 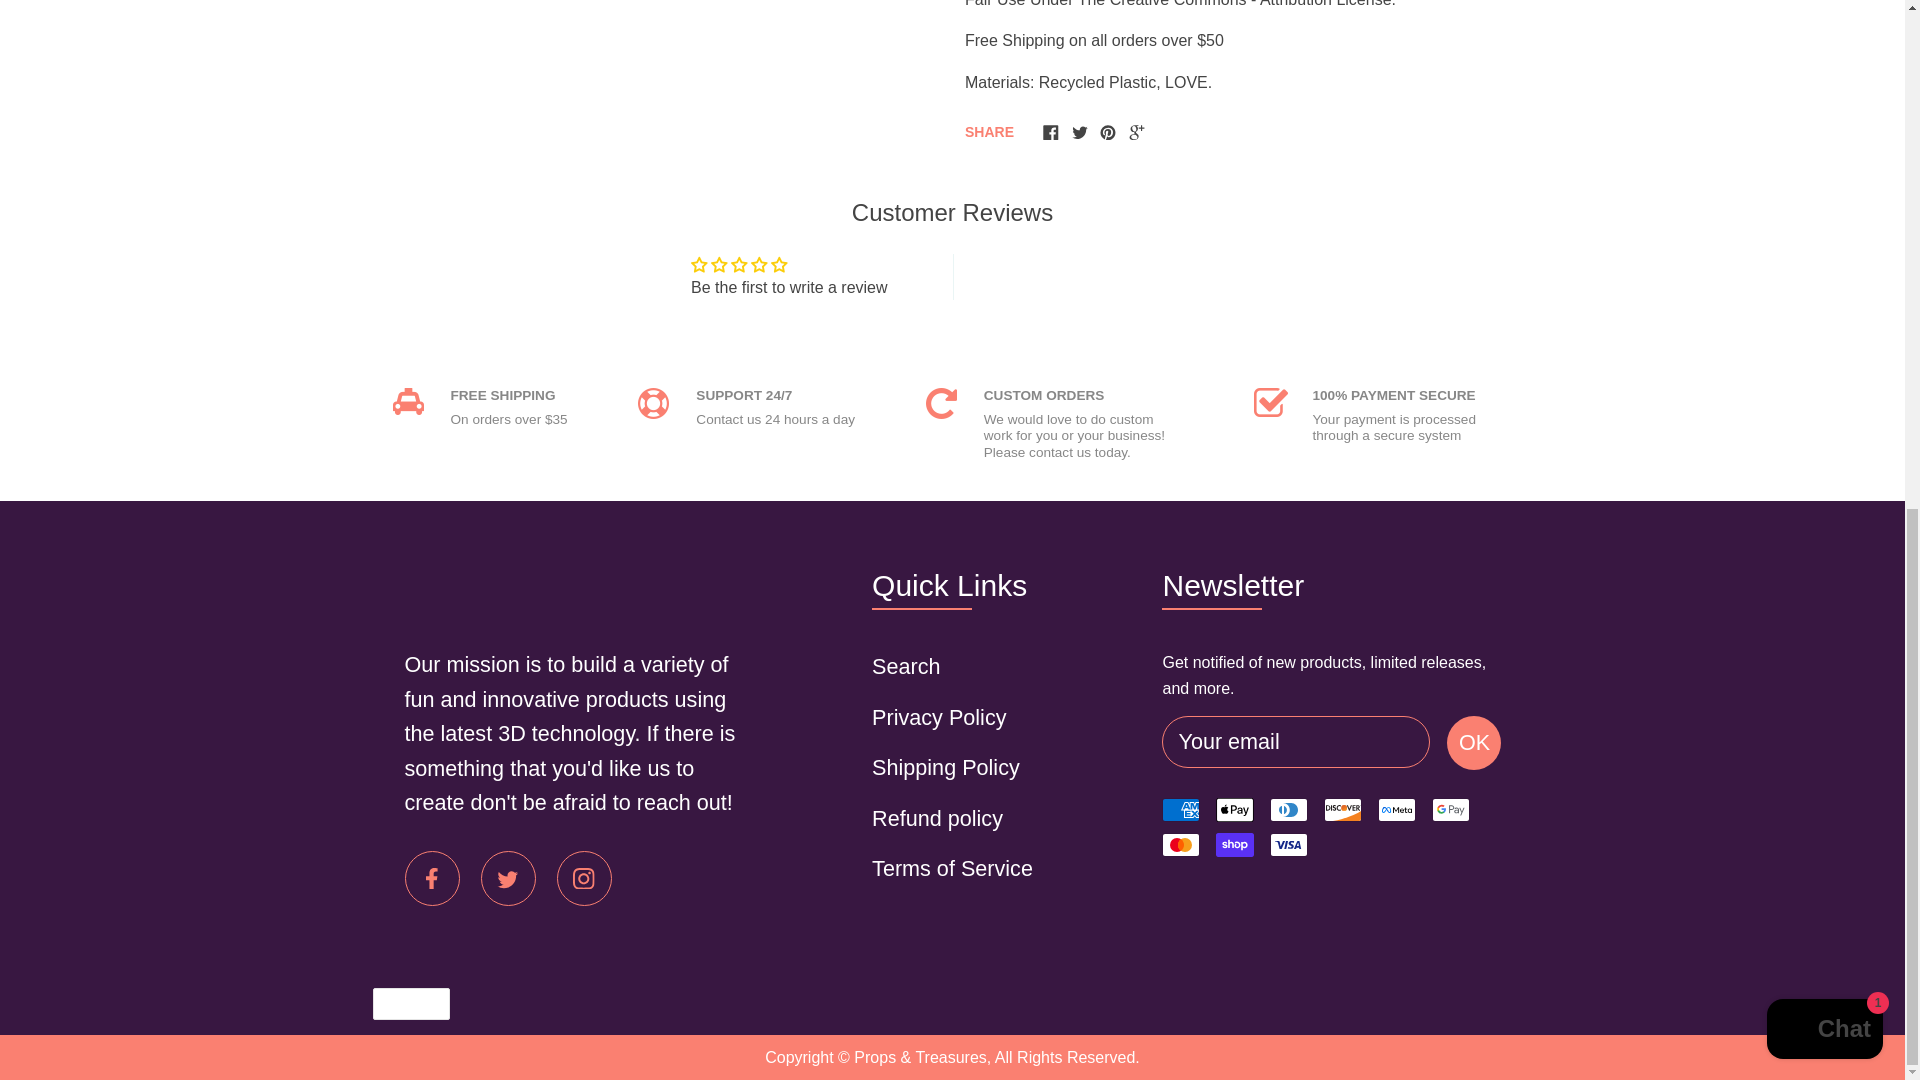 I want to click on American Express, so click(x=1180, y=810).